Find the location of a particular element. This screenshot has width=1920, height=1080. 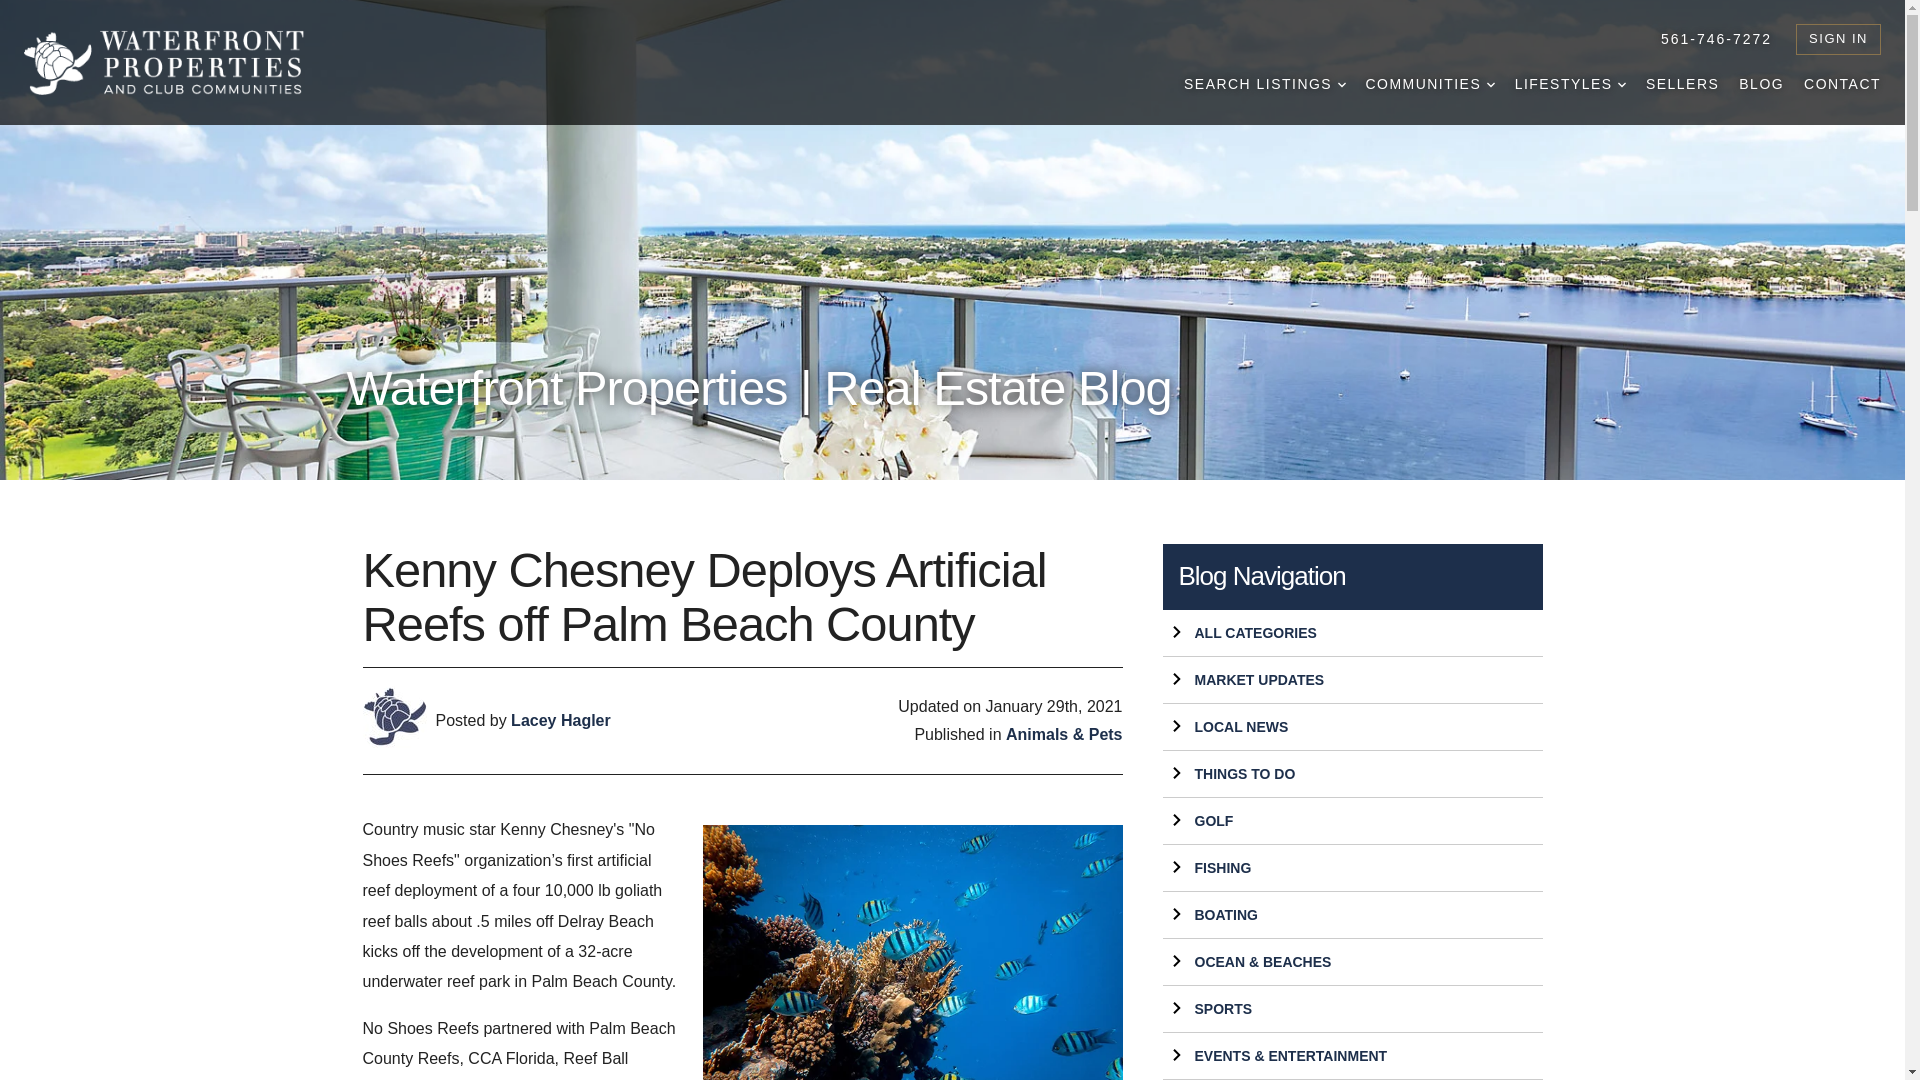

DROPDOWN ARROW is located at coordinates (1622, 84).